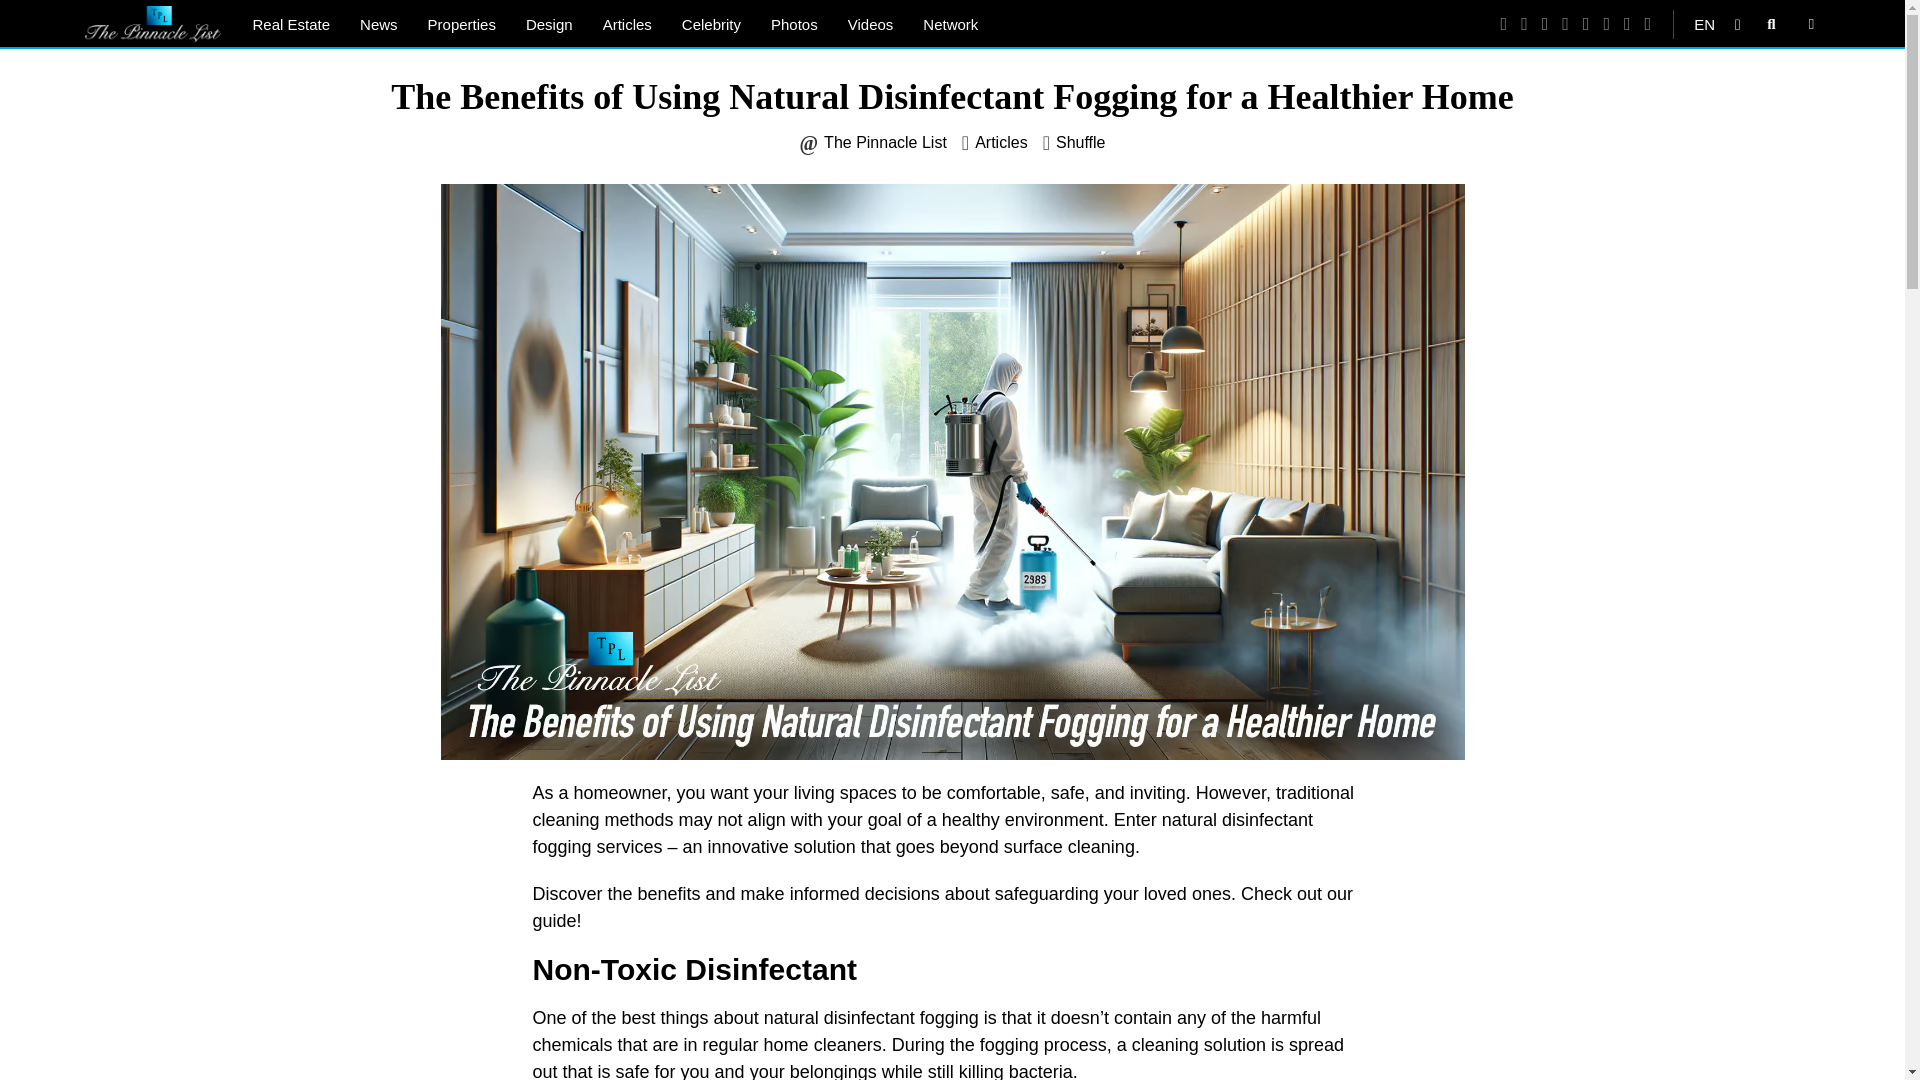  Describe the element at coordinates (950, 24) in the screenshot. I see `Network` at that location.